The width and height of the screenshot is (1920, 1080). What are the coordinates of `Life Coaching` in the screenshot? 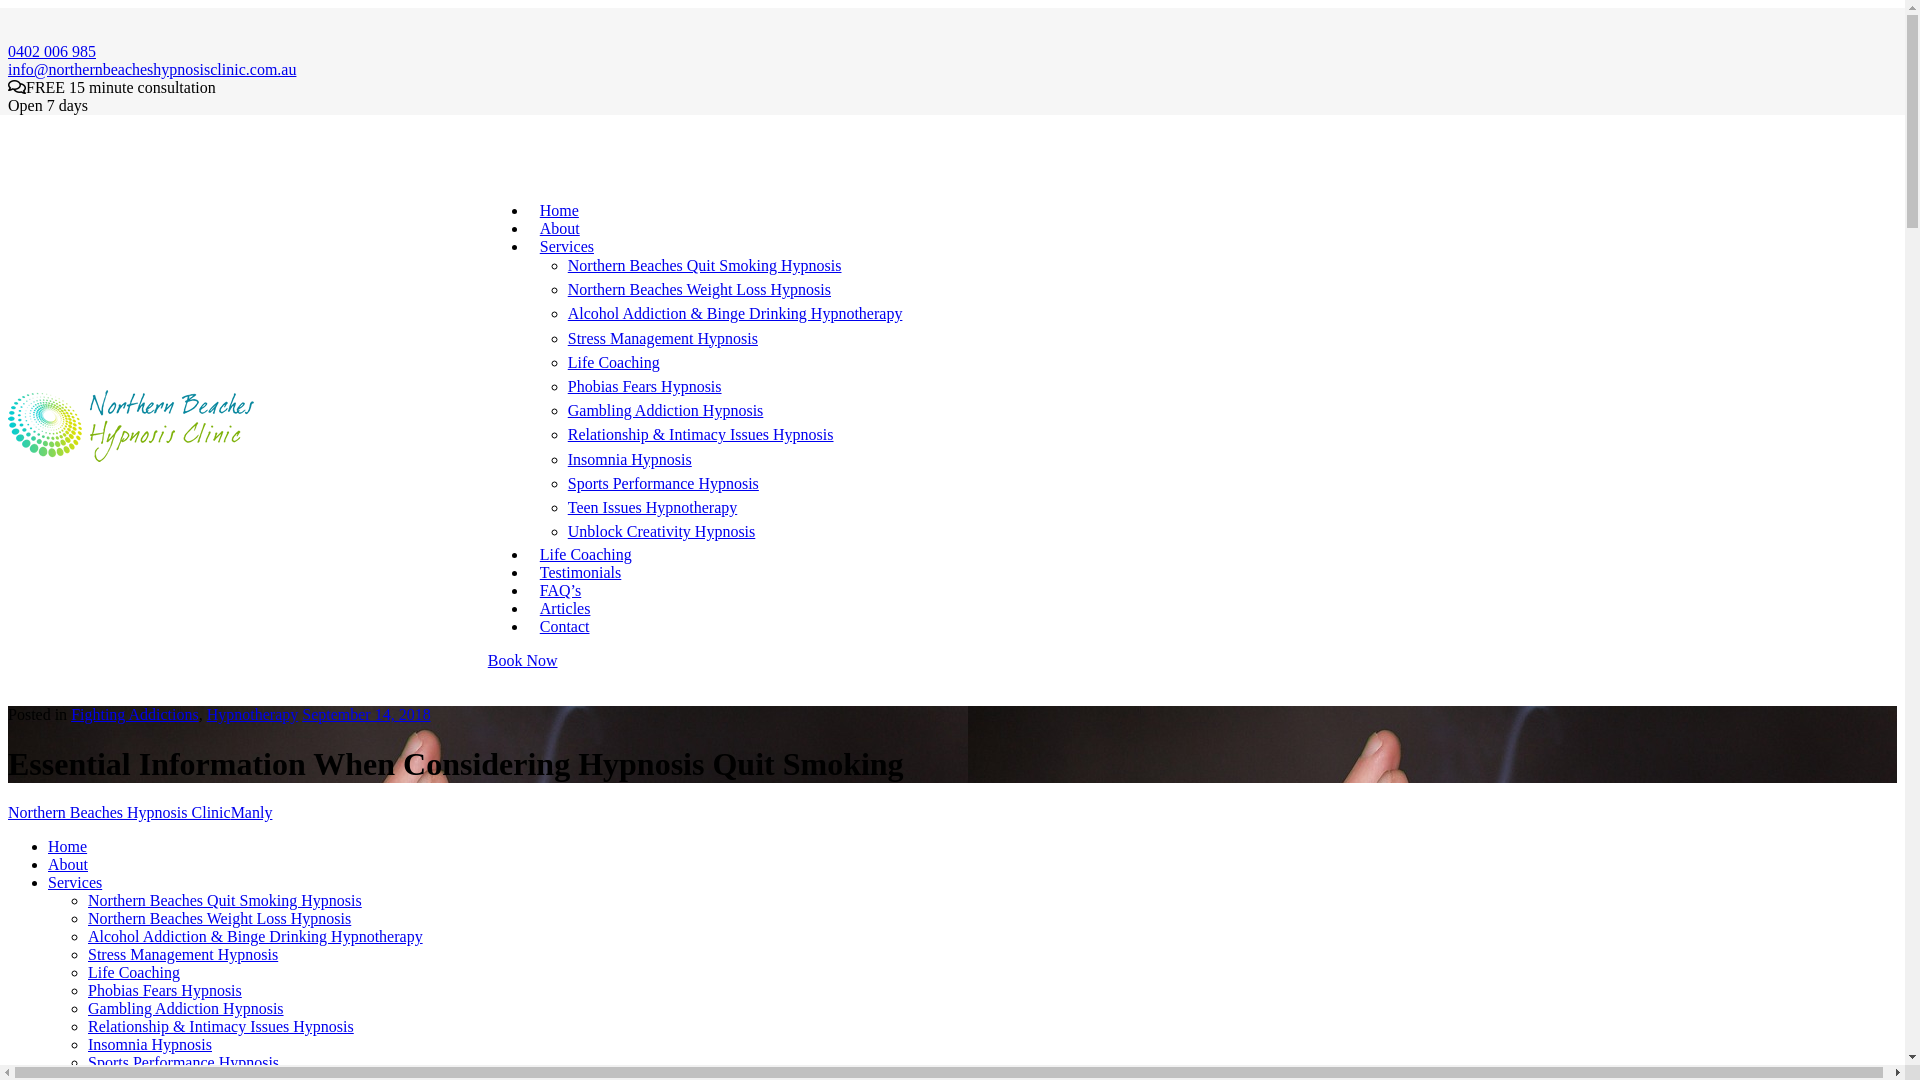 It's located at (586, 555).